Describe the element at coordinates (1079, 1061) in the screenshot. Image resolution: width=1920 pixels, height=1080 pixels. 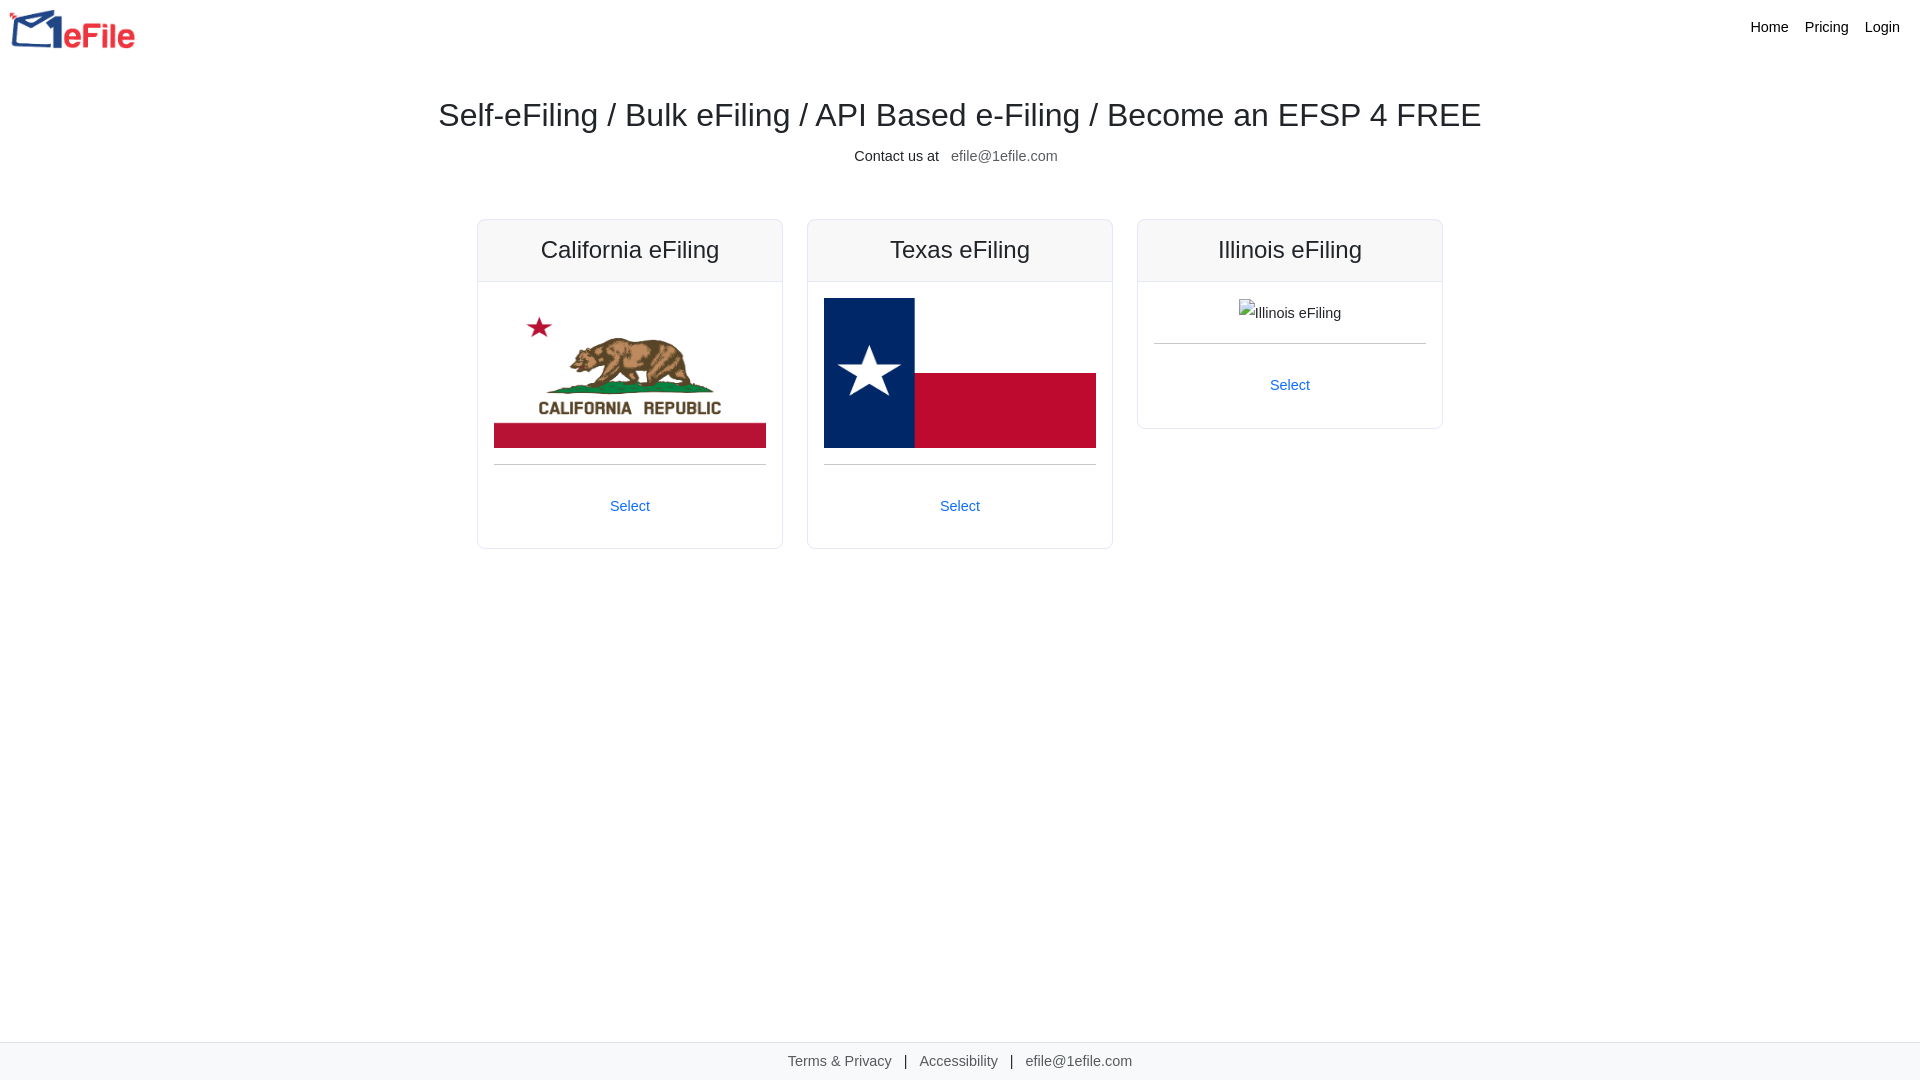
I see `efile@1efile.com` at that location.